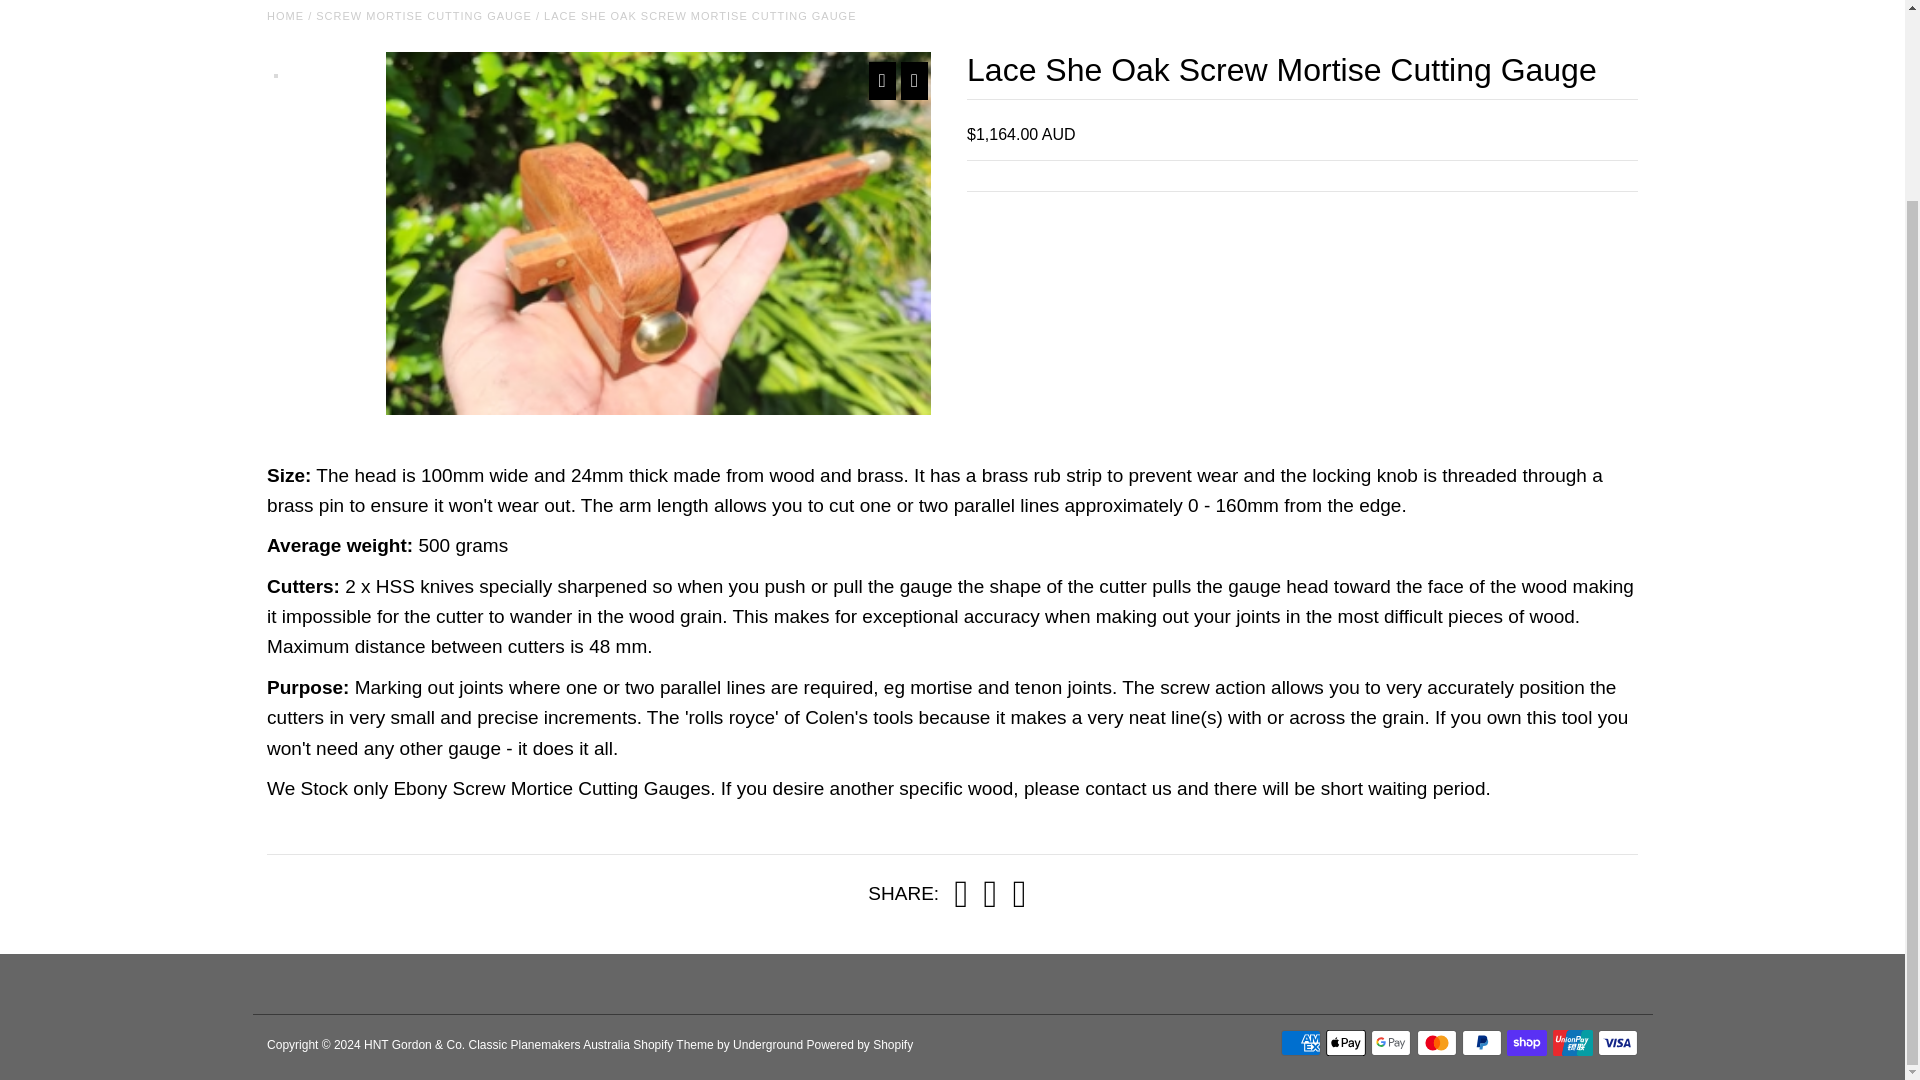  What do you see at coordinates (860, 1044) in the screenshot?
I see `Powered by Shopify` at bounding box center [860, 1044].